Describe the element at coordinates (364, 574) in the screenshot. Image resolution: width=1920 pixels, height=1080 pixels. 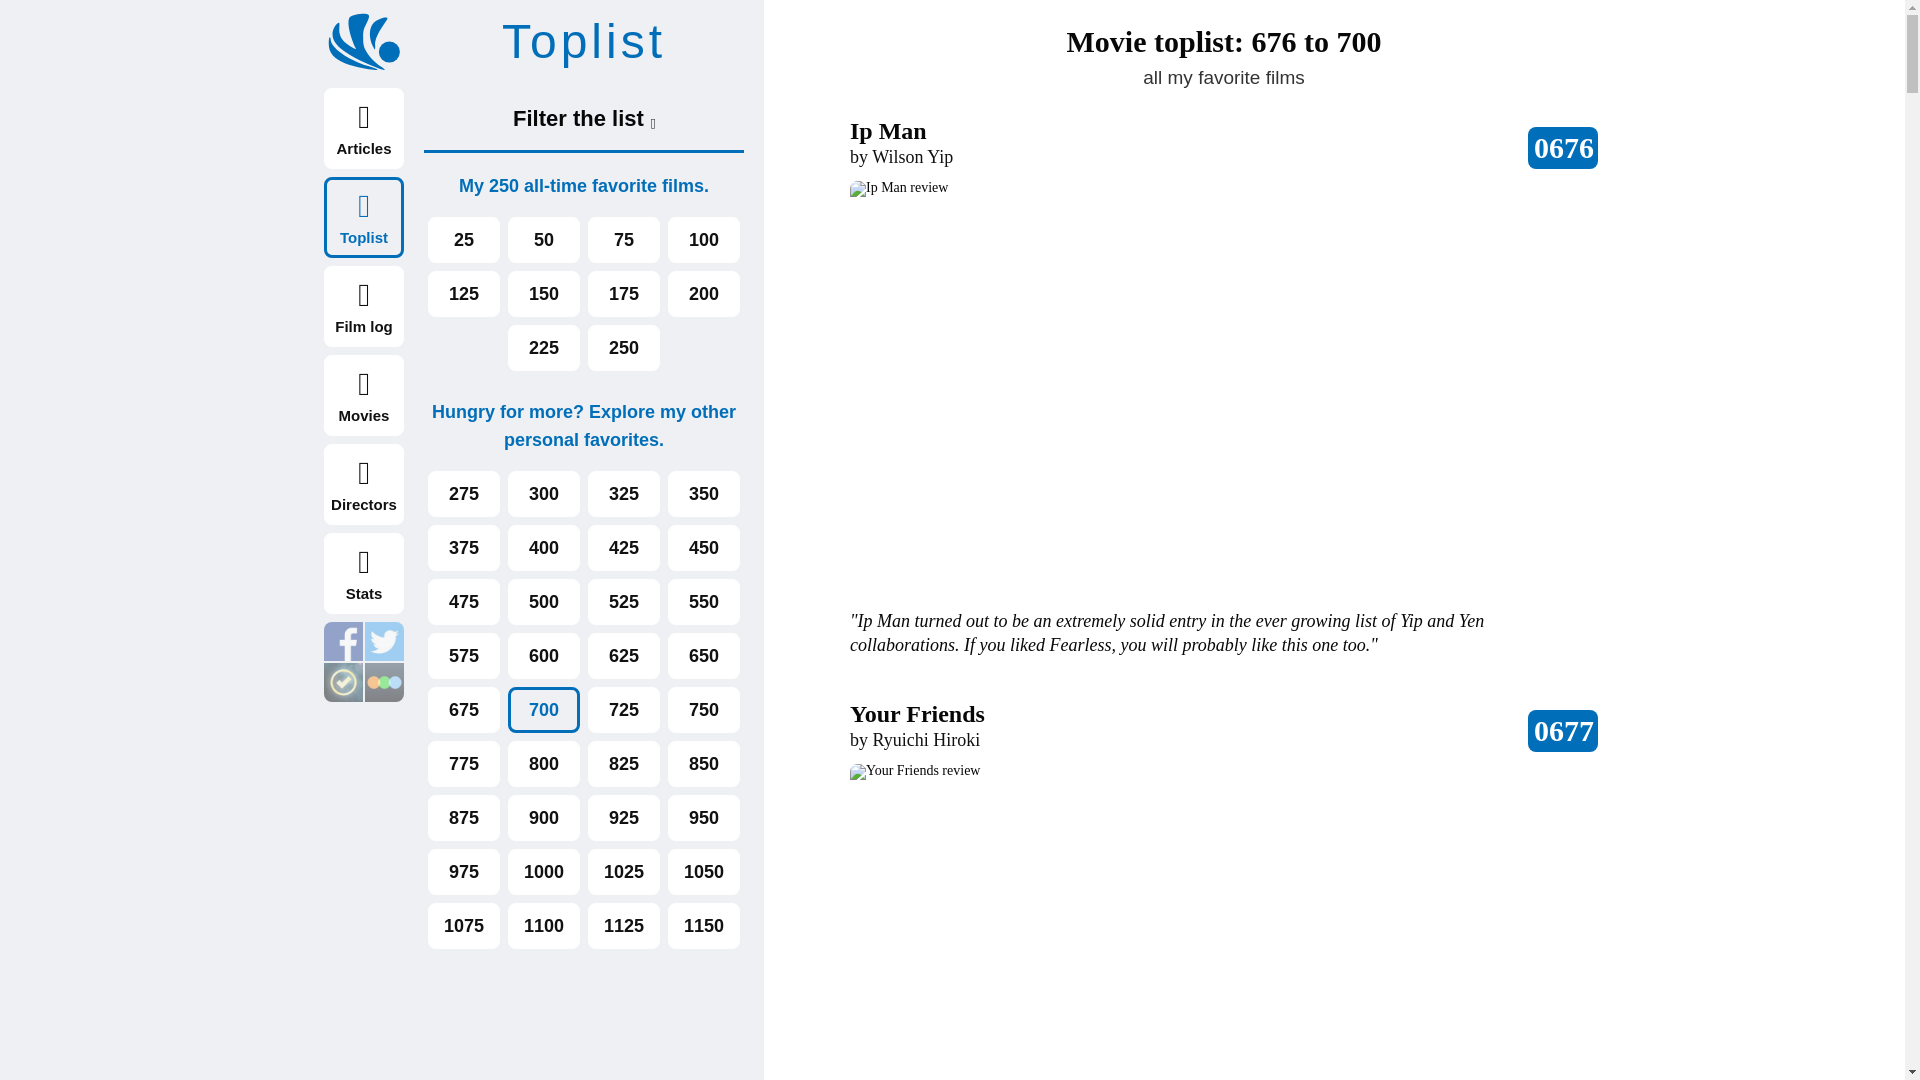
I see `Stats` at that location.